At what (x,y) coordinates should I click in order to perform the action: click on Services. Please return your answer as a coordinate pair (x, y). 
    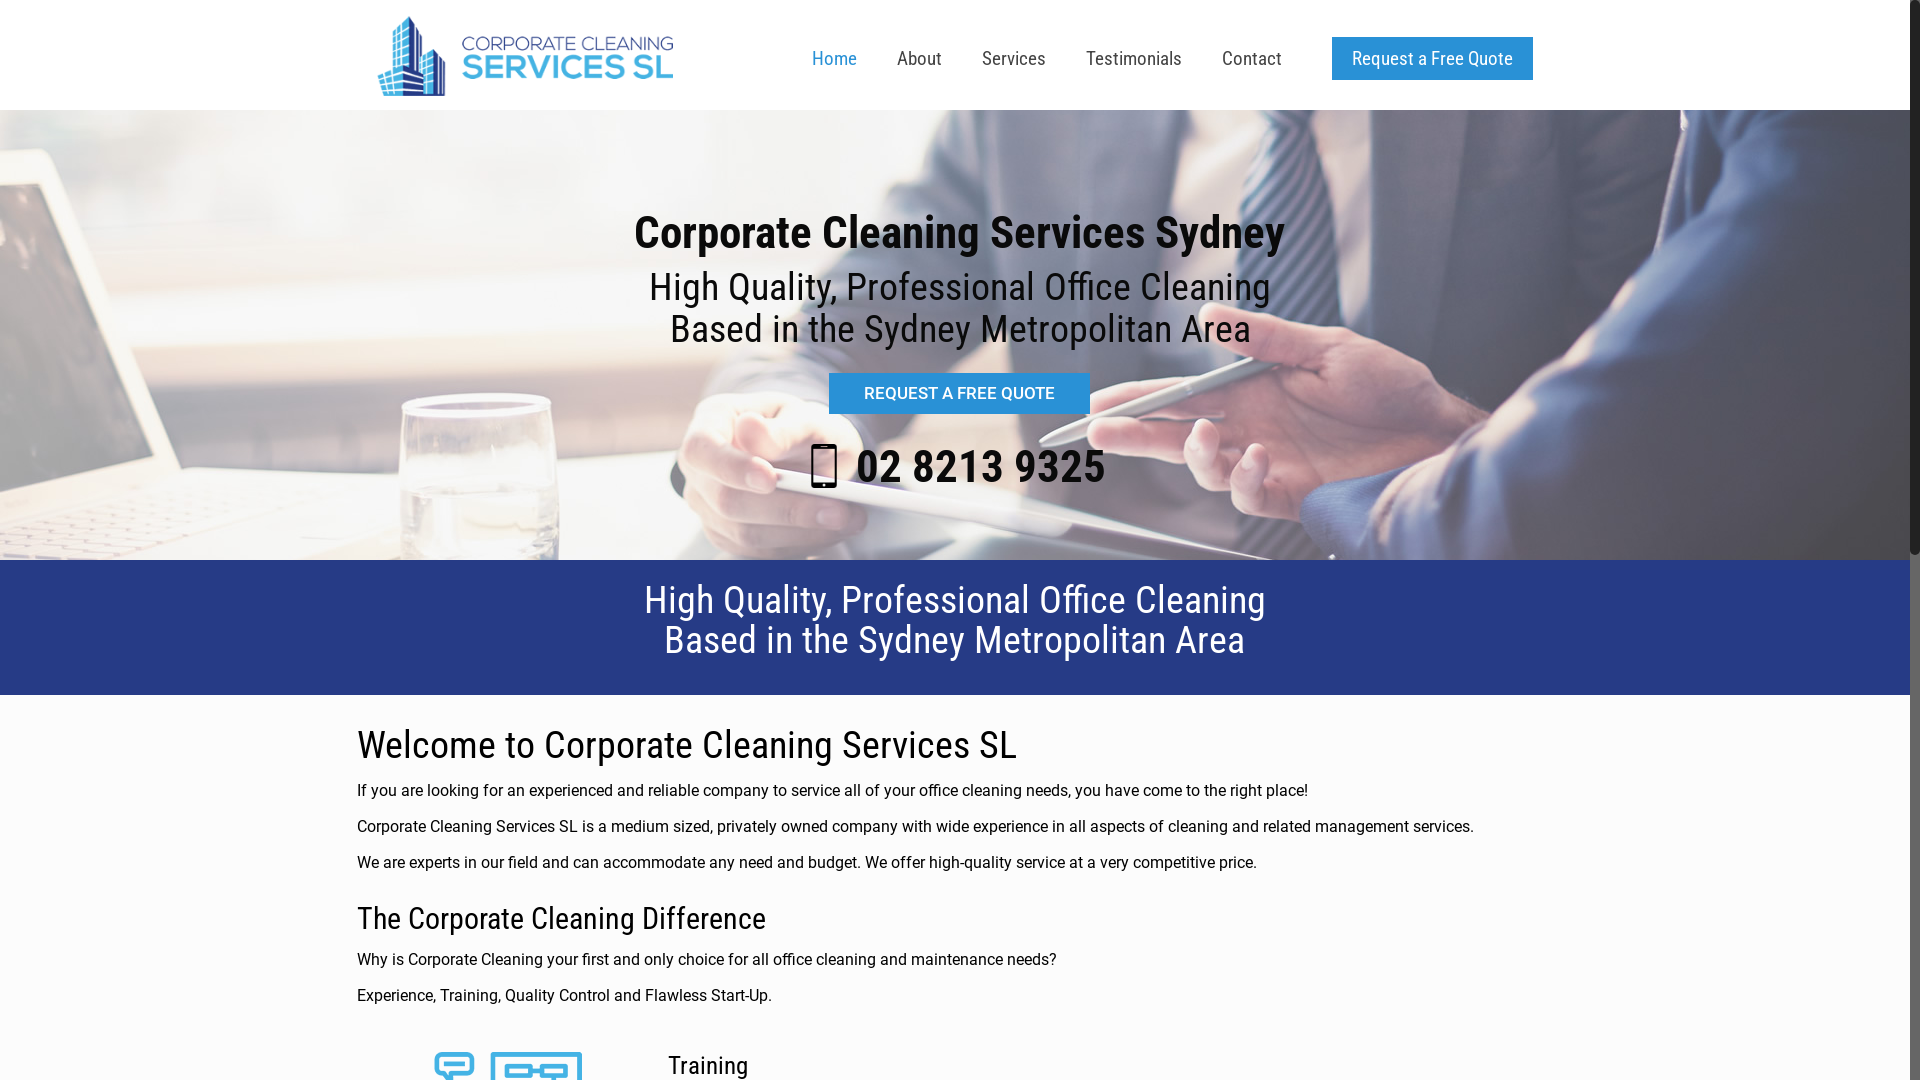
    Looking at the image, I should click on (1014, 59).